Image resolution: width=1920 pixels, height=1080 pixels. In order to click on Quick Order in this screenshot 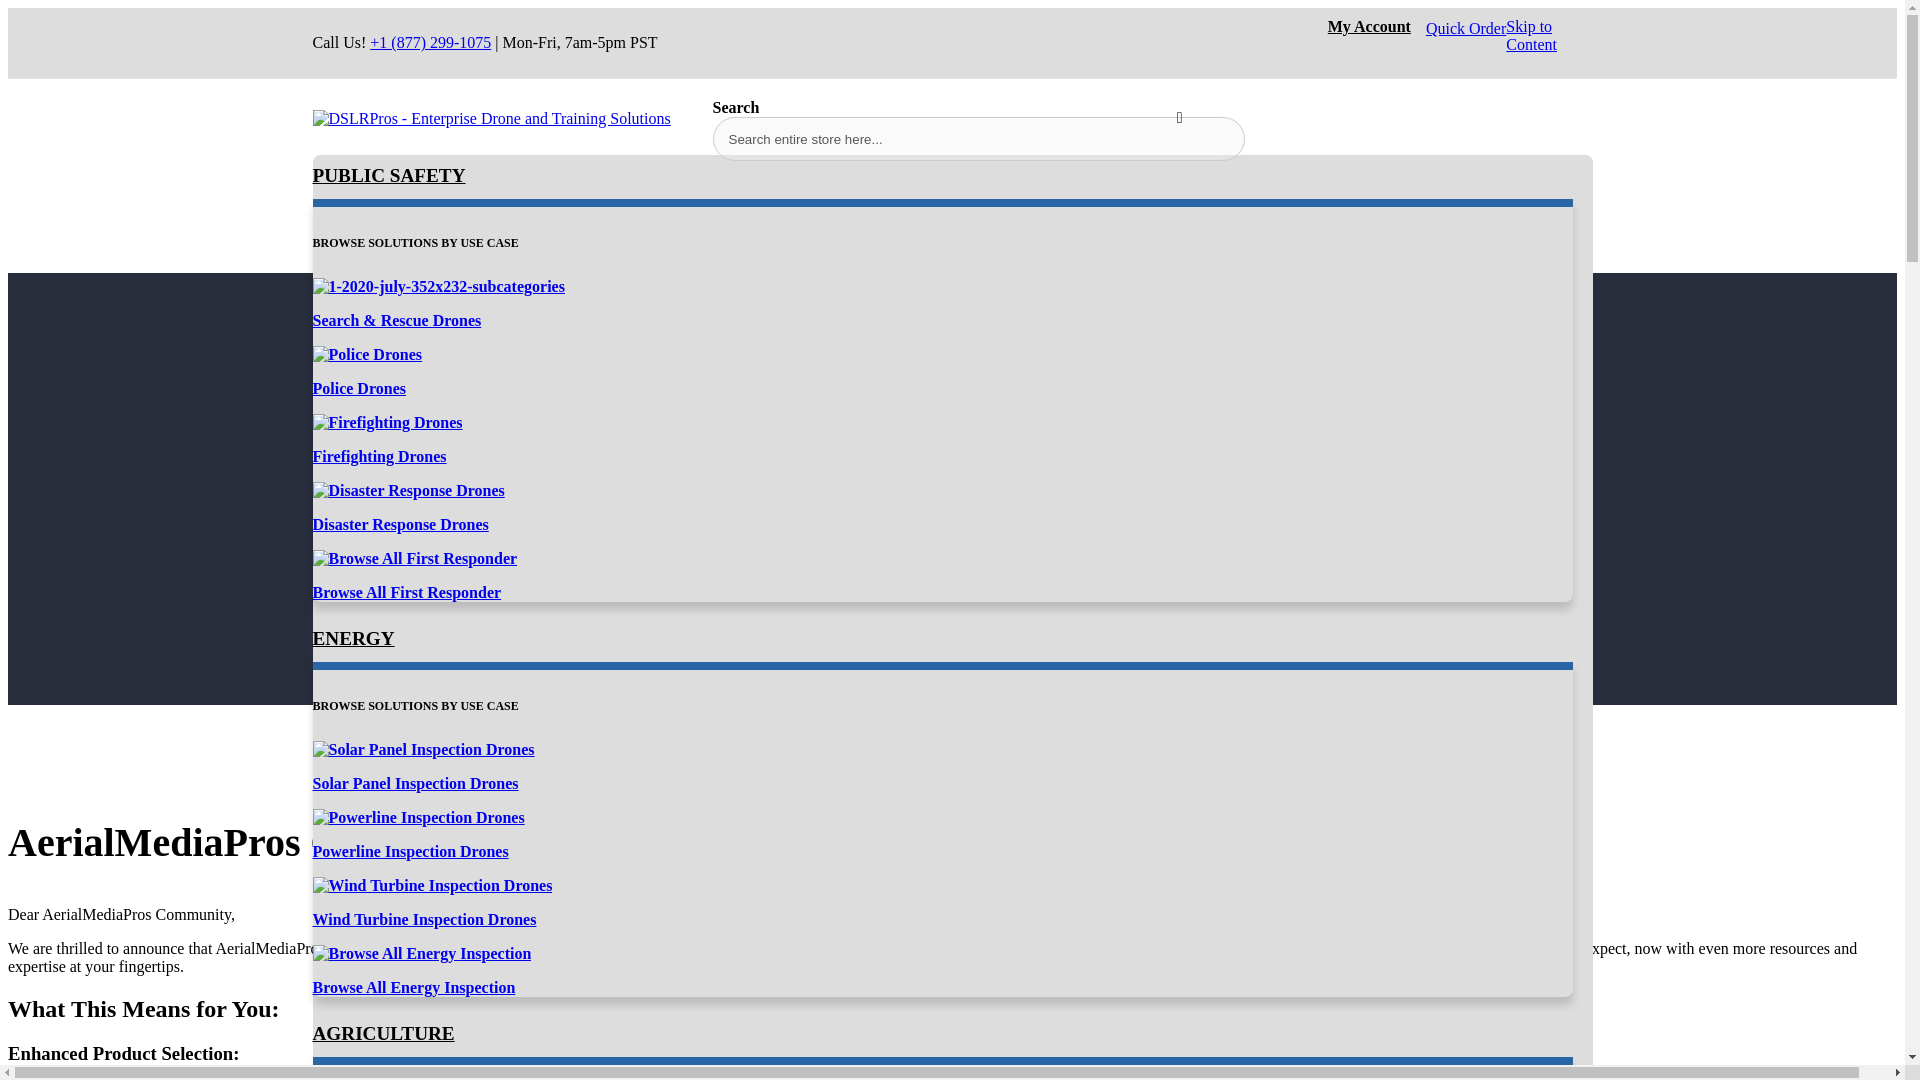, I will do `click(1466, 28)`.